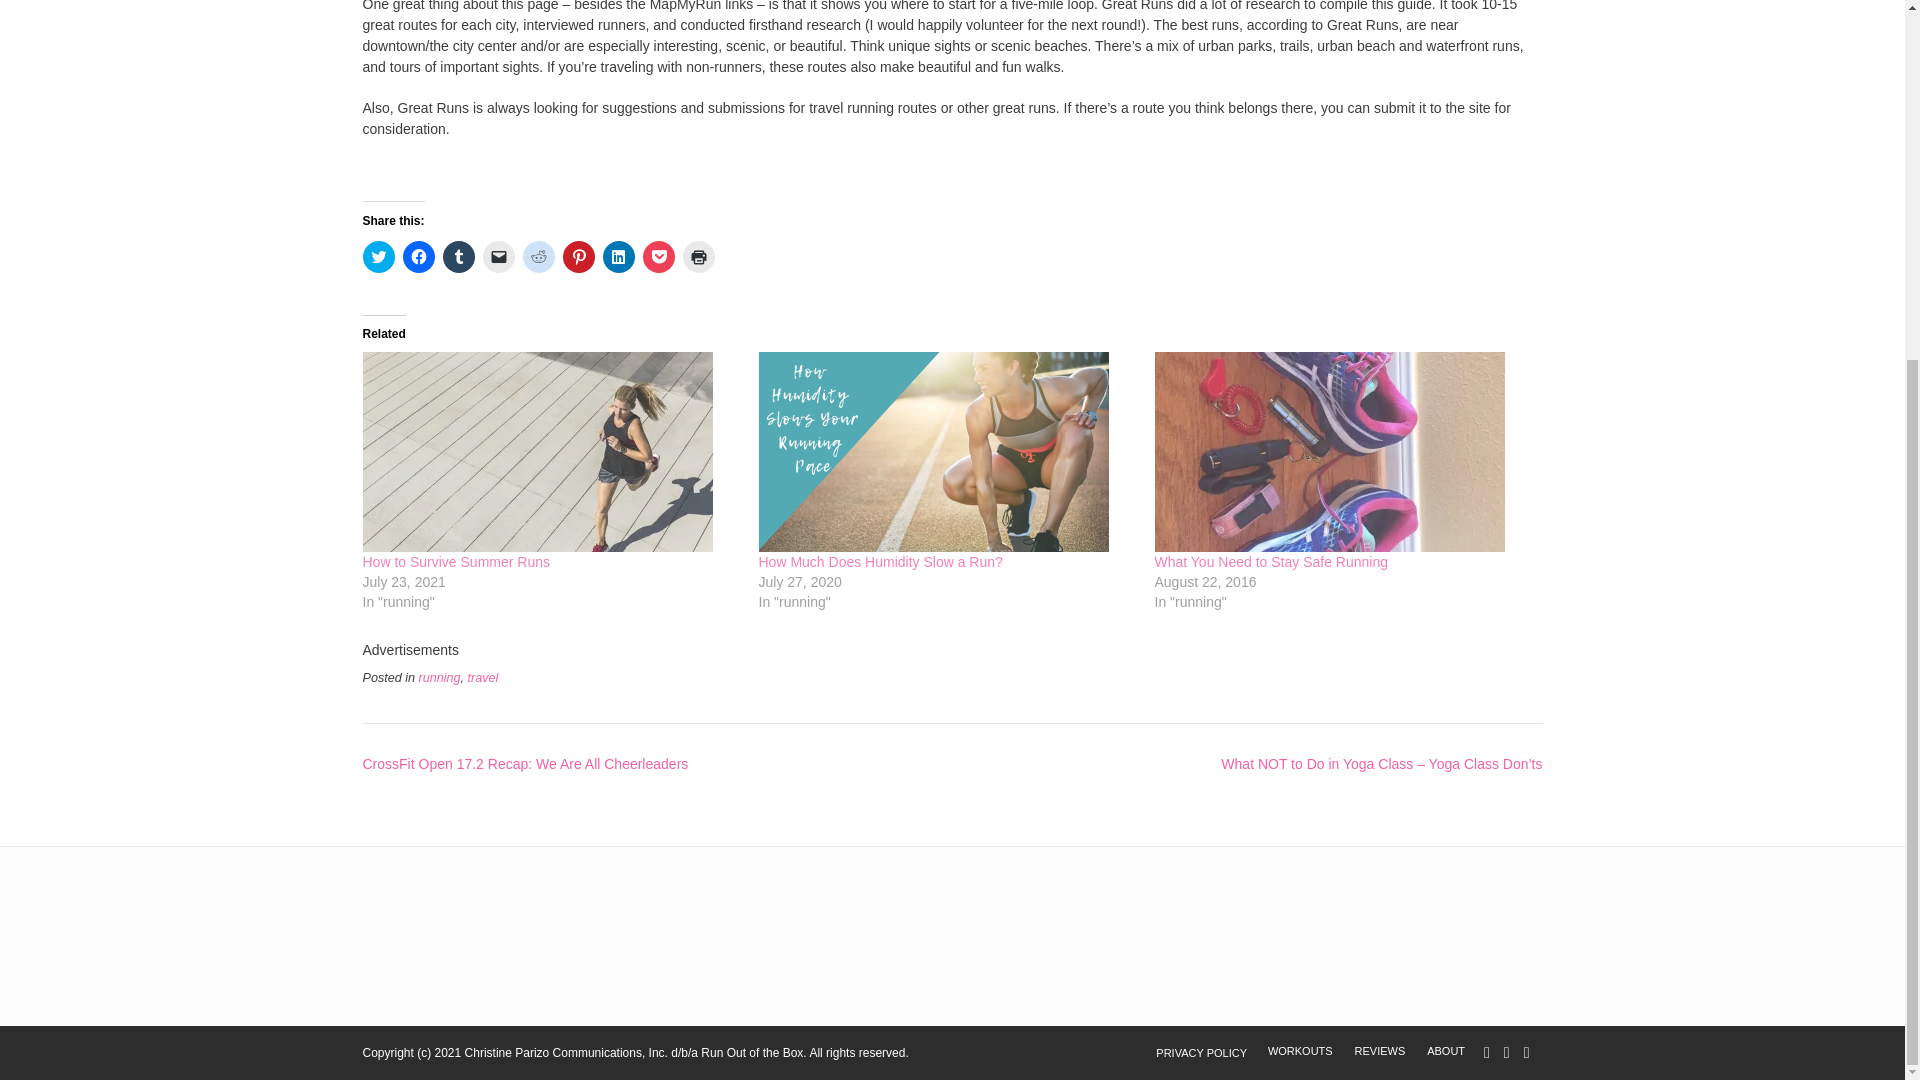 This screenshot has width=1920, height=1080. I want to click on How Much Does Humidity Slow a Run?, so click(880, 562).